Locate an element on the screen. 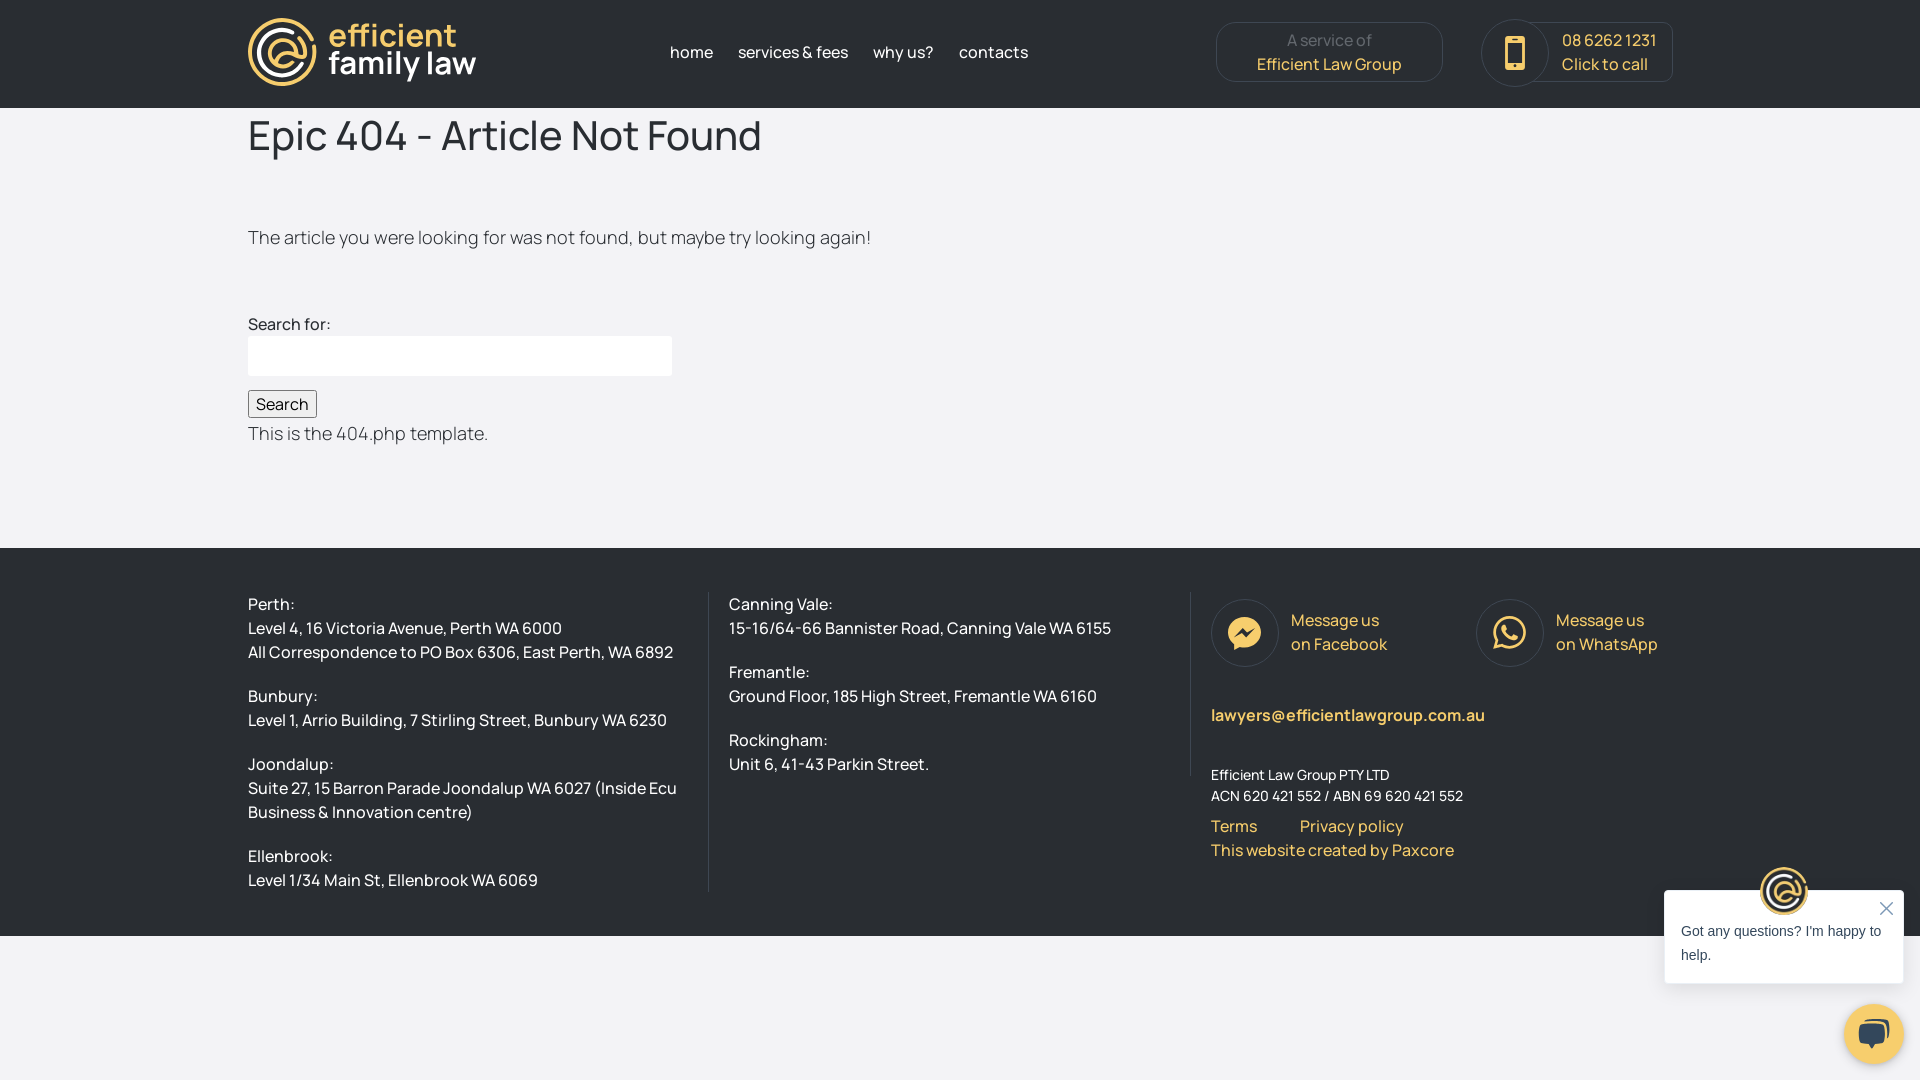  Message us
on Facebook is located at coordinates (1306, 632).